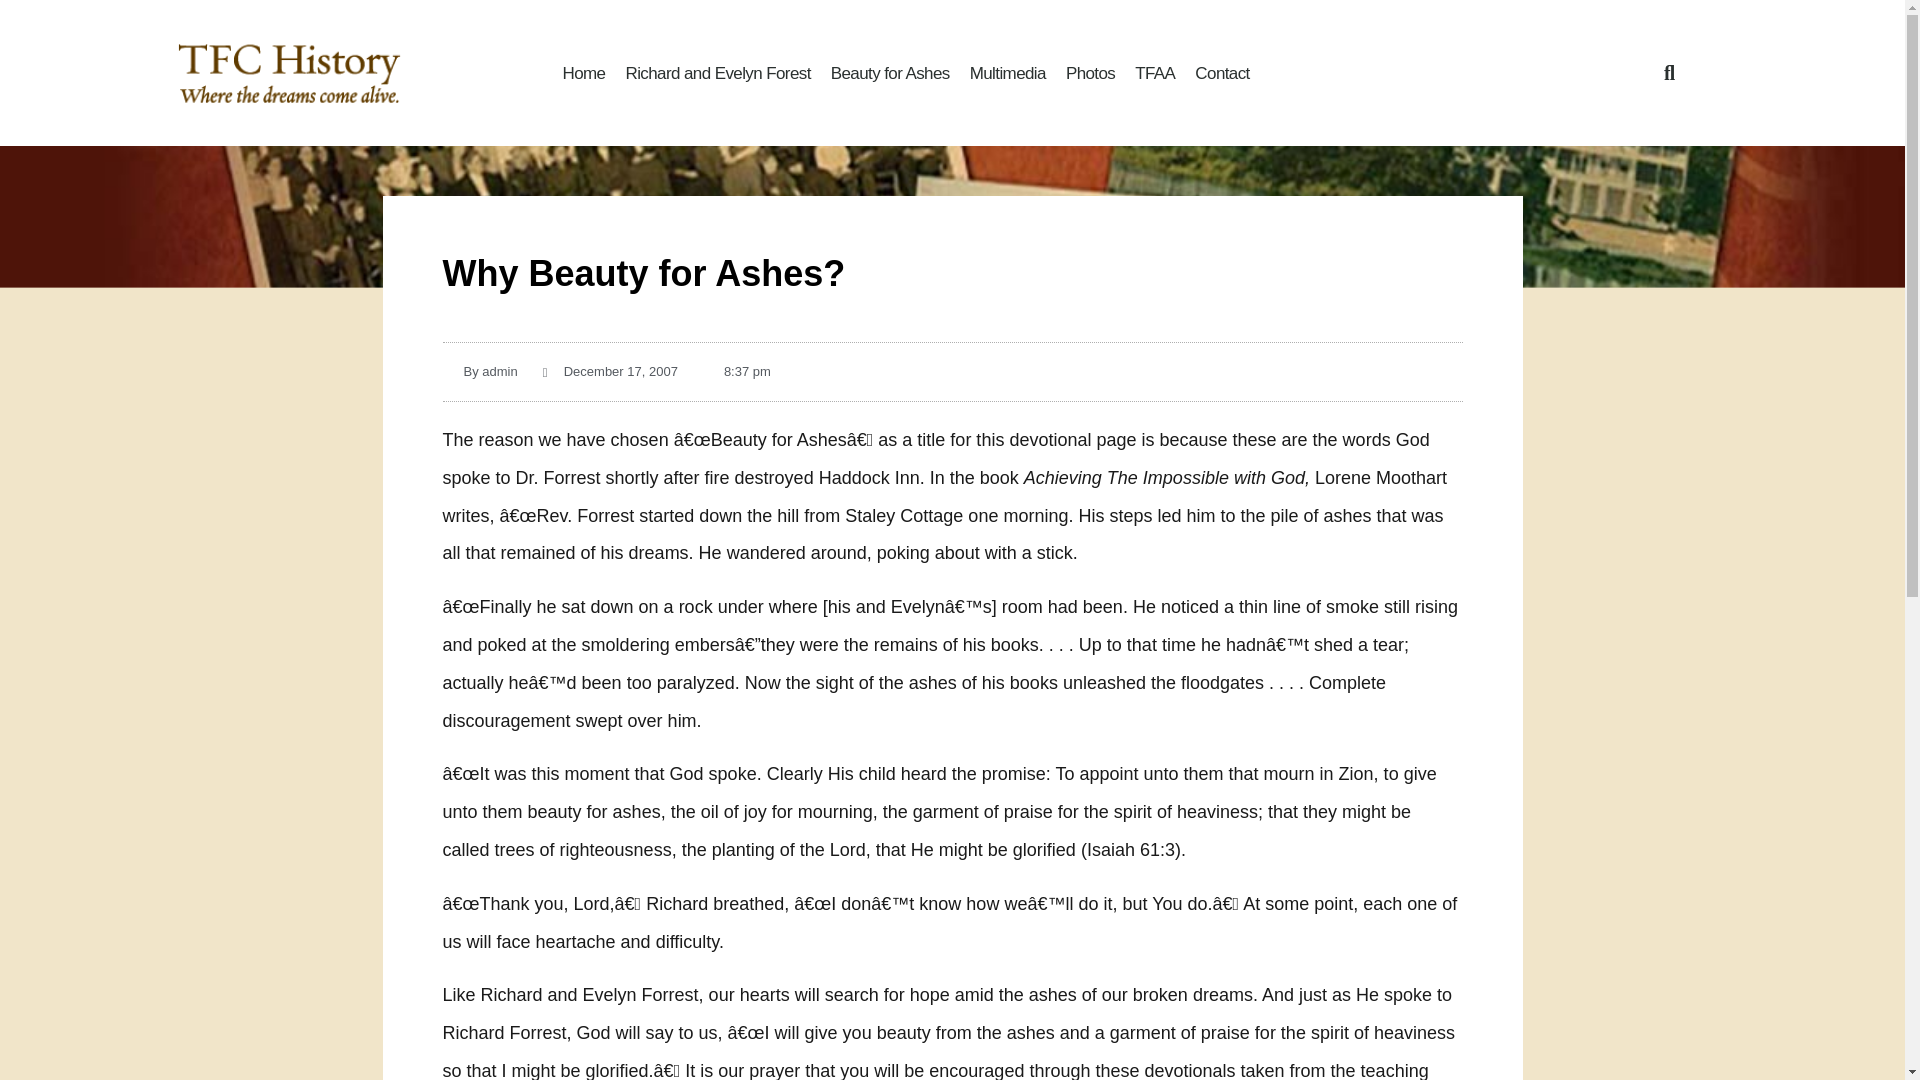  Describe the element at coordinates (478, 371) in the screenshot. I see `By admin` at that location.